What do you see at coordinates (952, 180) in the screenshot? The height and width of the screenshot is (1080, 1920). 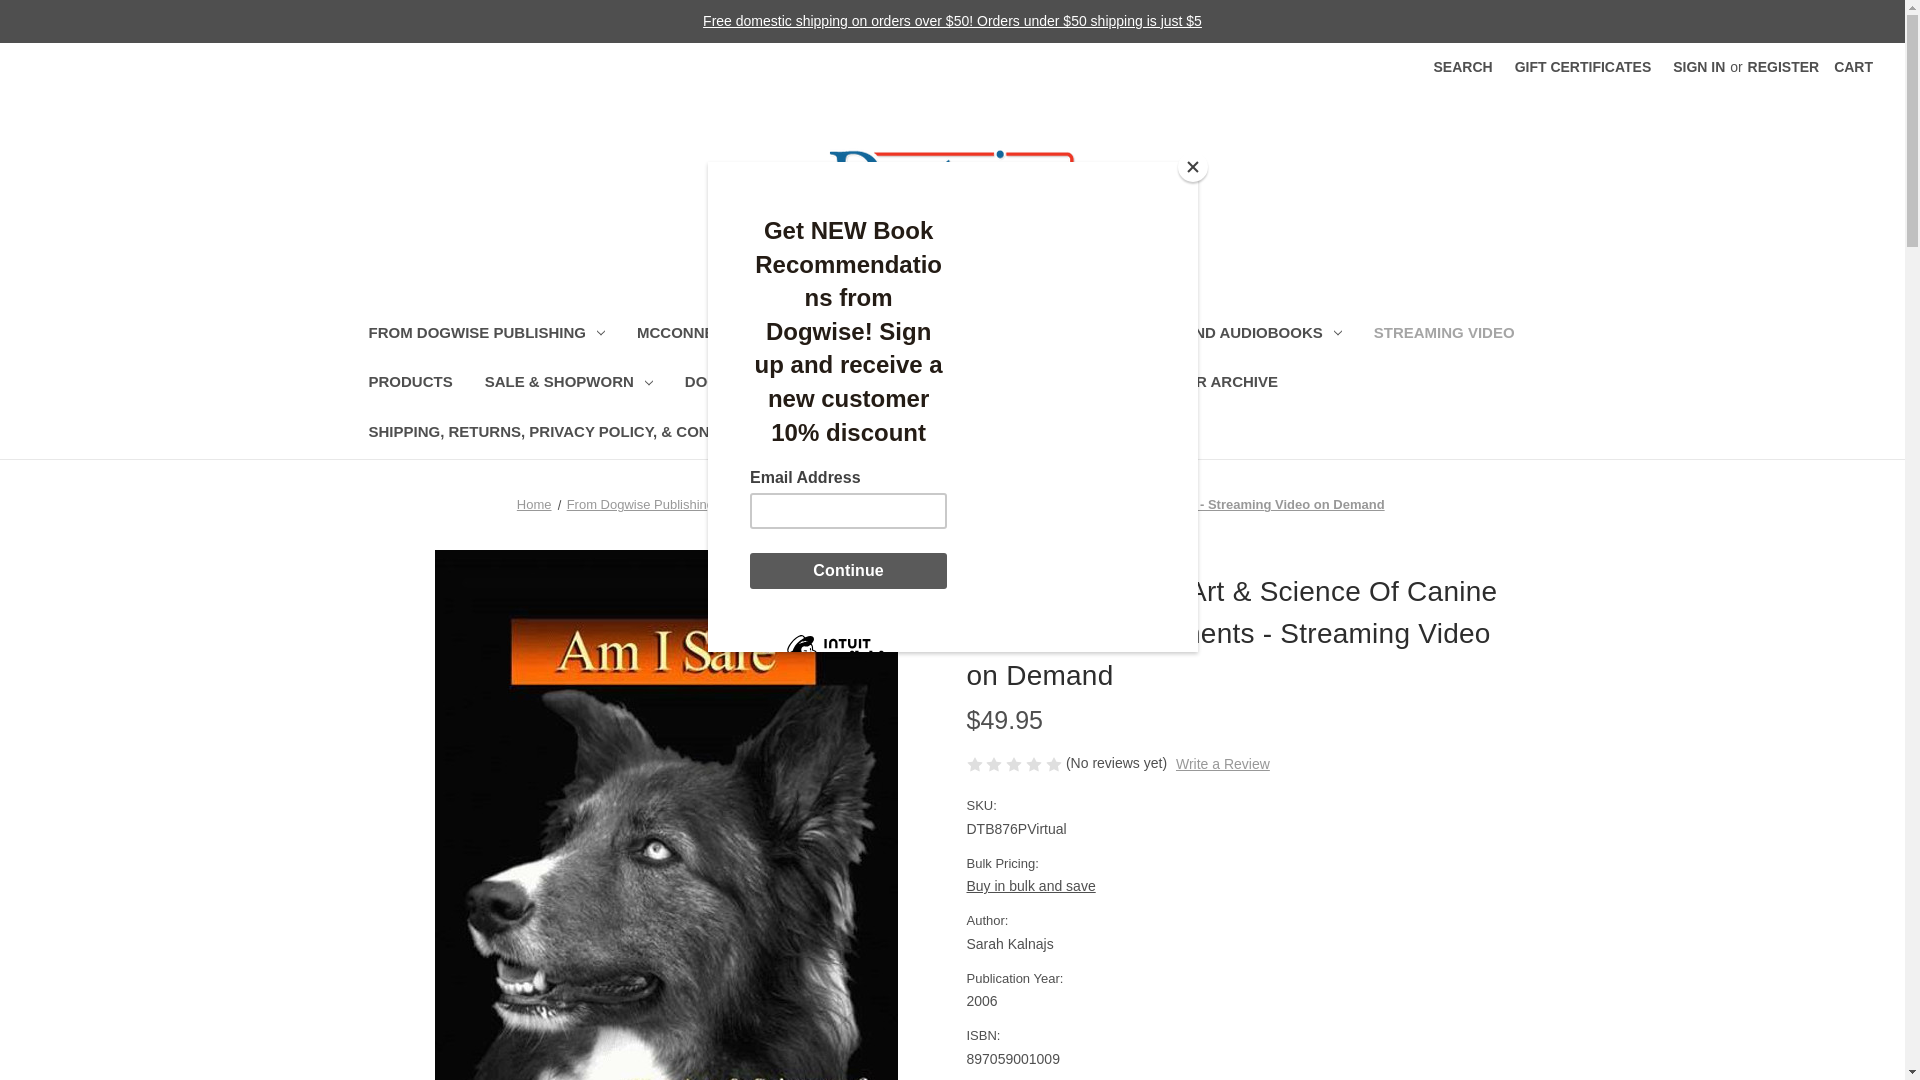 I see `Dogwise` at bounding box center [952, 180].